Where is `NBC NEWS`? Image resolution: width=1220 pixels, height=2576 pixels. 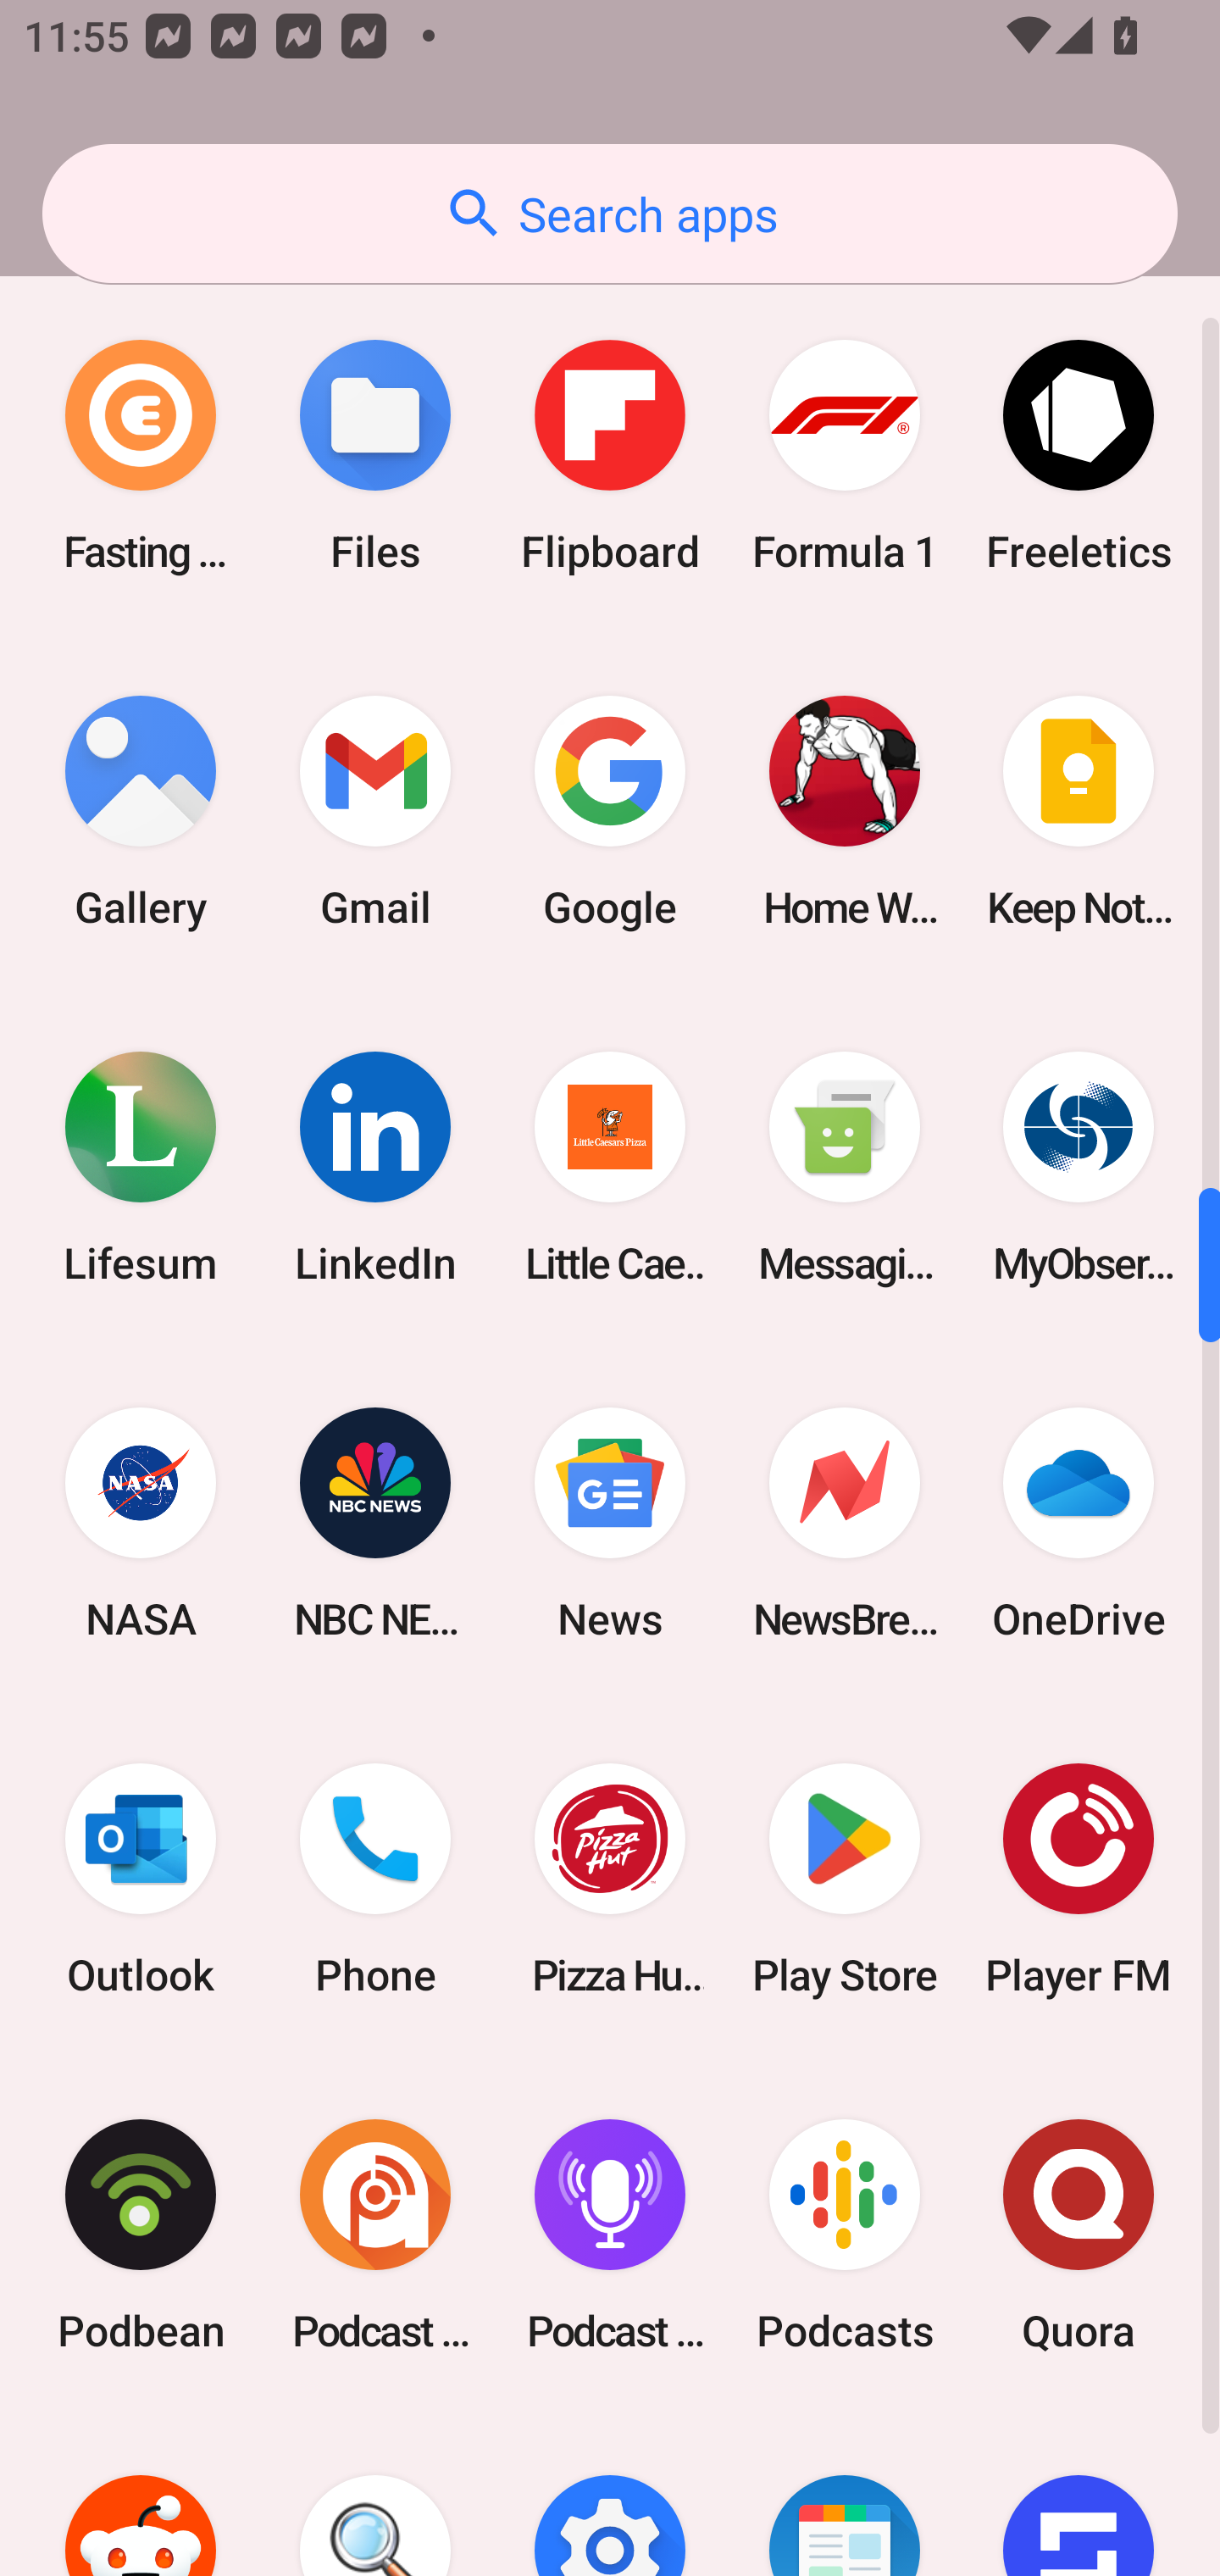
NBC NEWS is located at coordinates (375, 1524).